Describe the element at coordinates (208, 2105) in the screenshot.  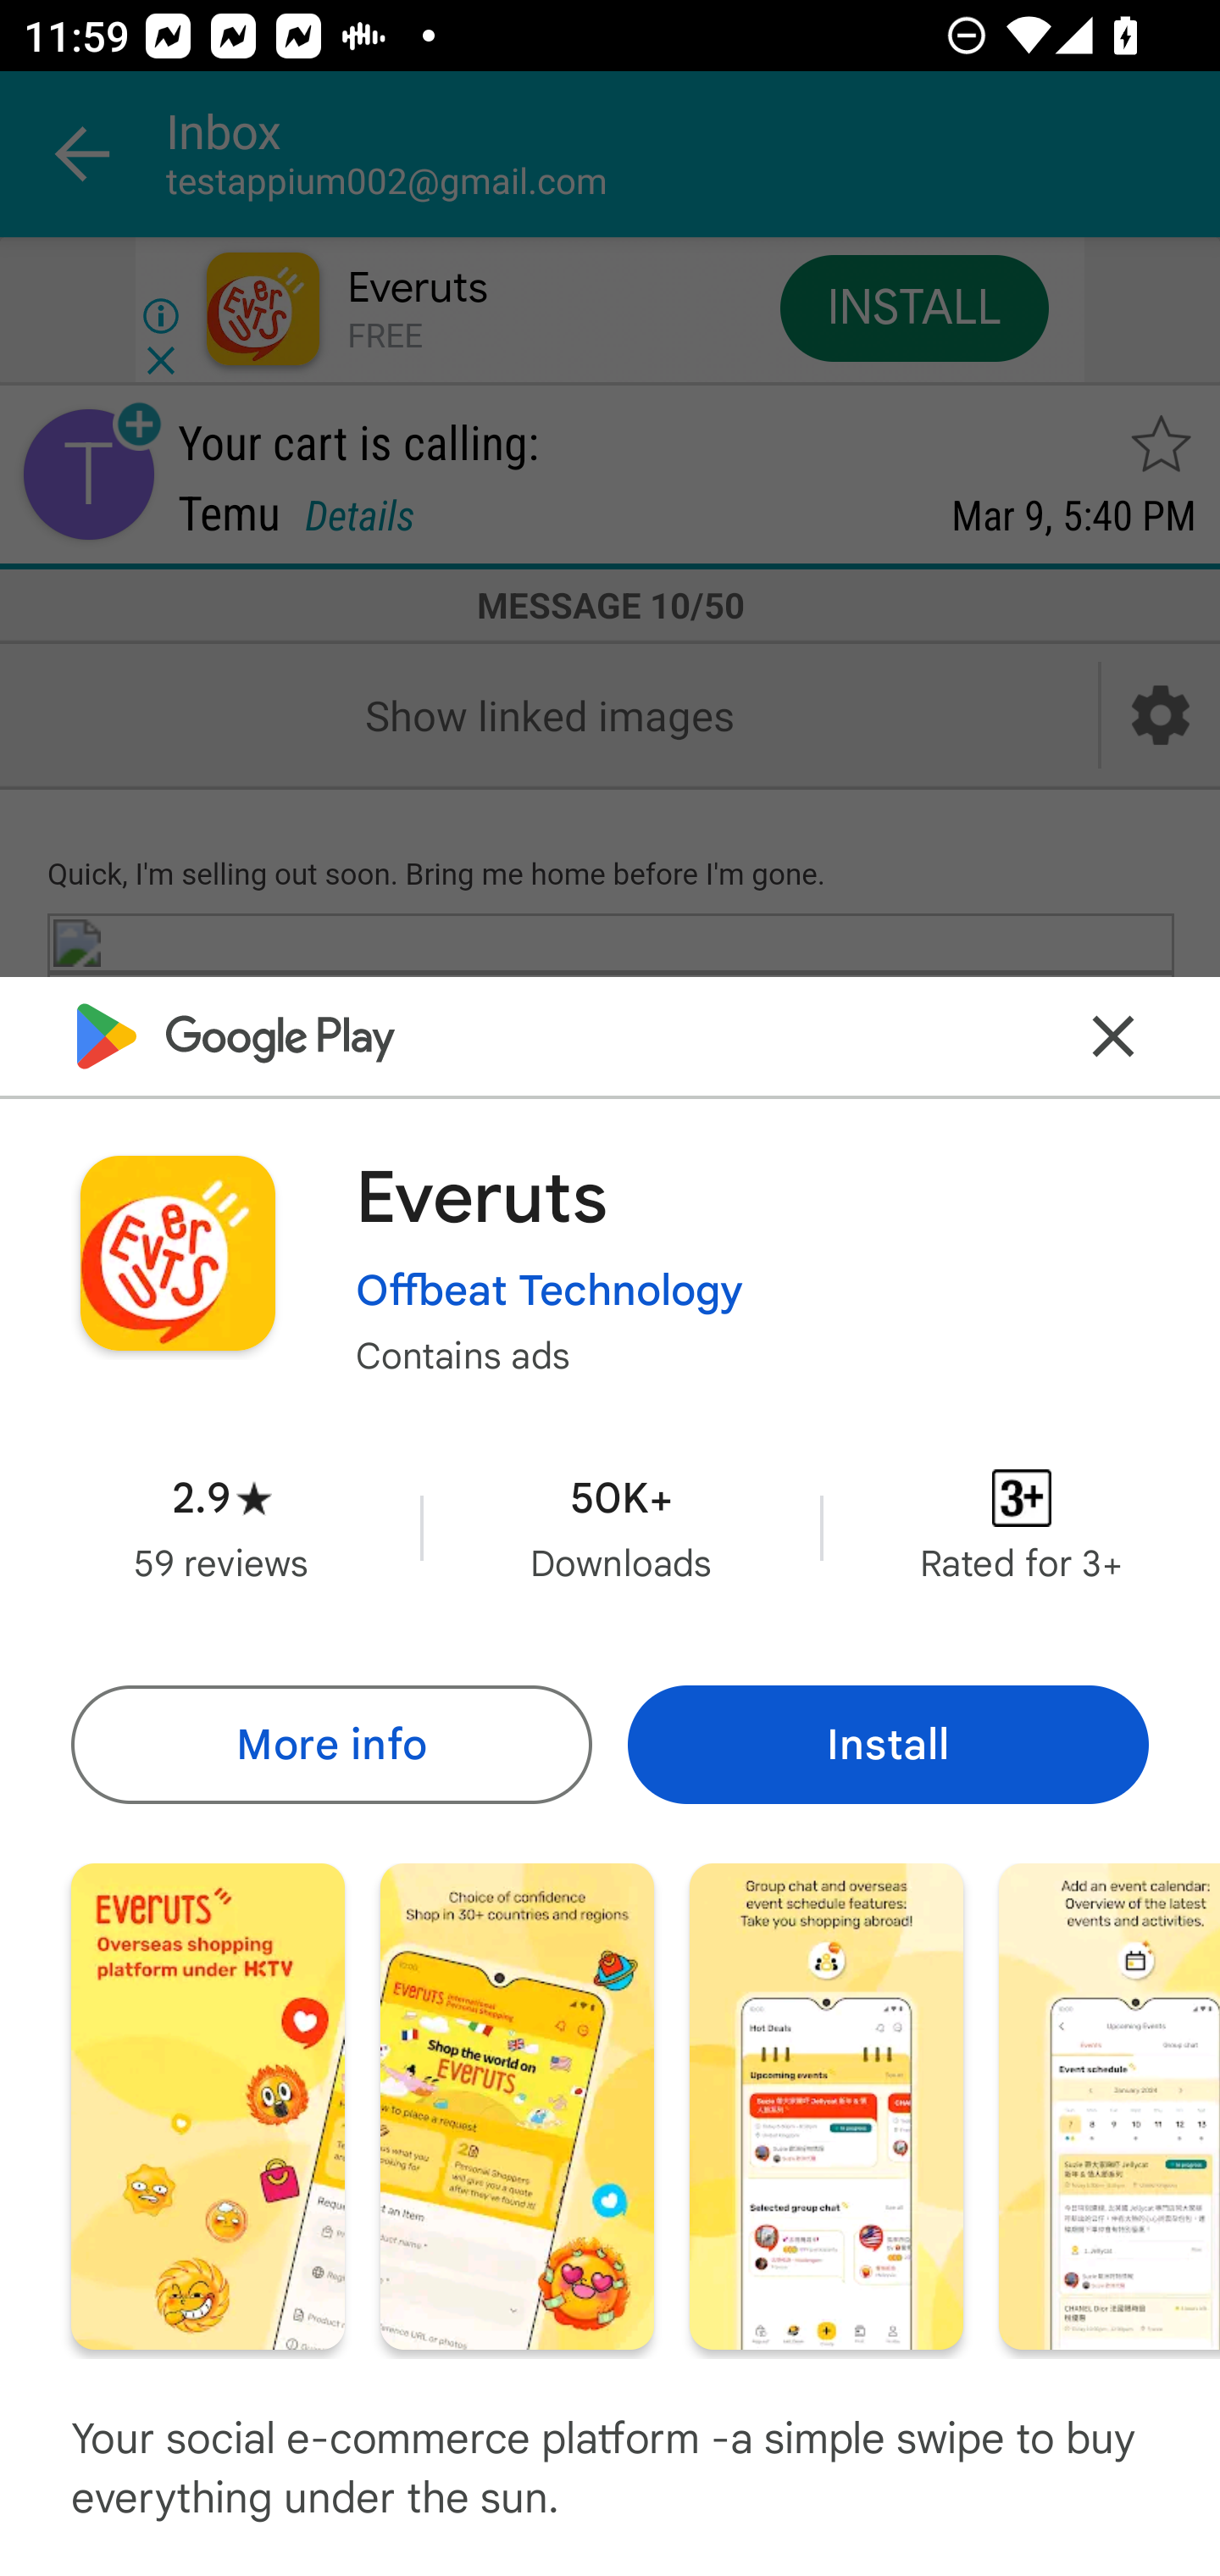
I see `Screenshot "1" of "7"` at that location.